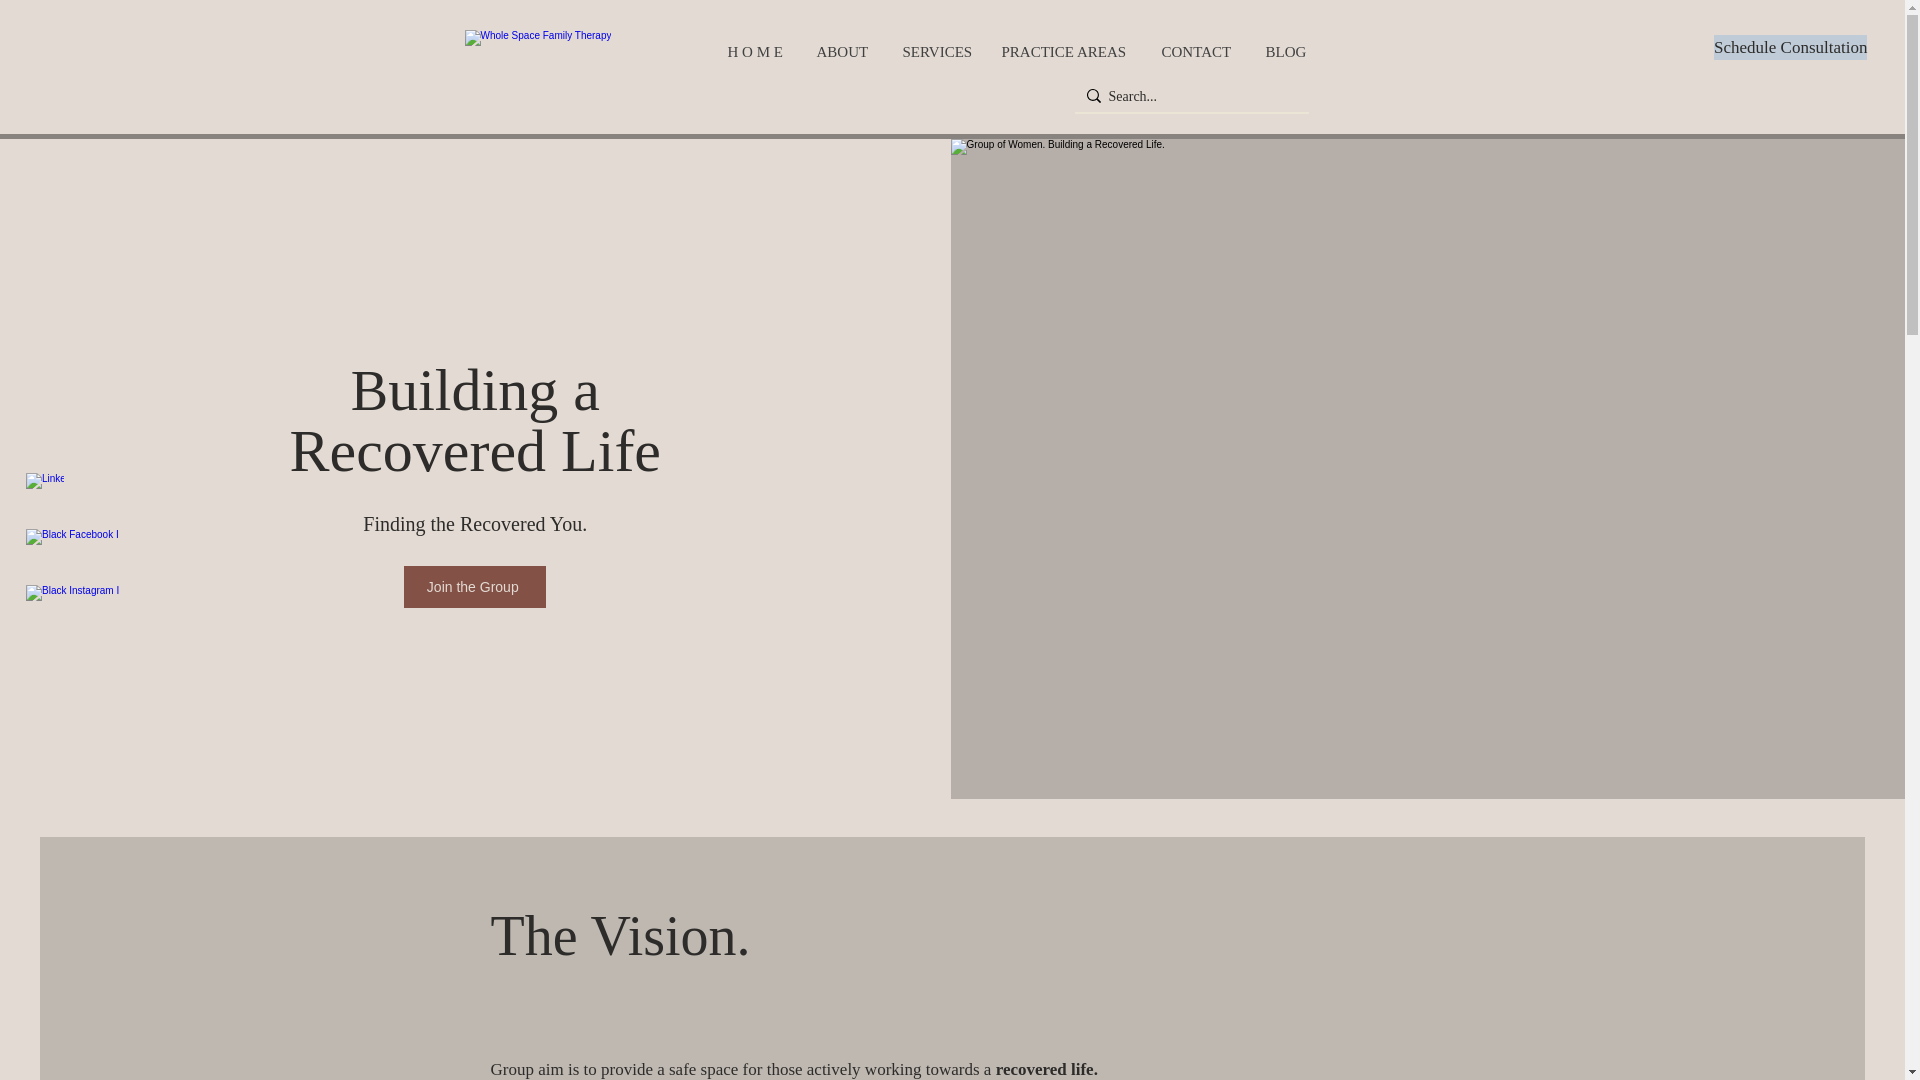 The image size is (1920, 1080). What do you see at coordinates (936, 51) in the screenshot?
I see `SERVICES` at bounding box center [936, 51].